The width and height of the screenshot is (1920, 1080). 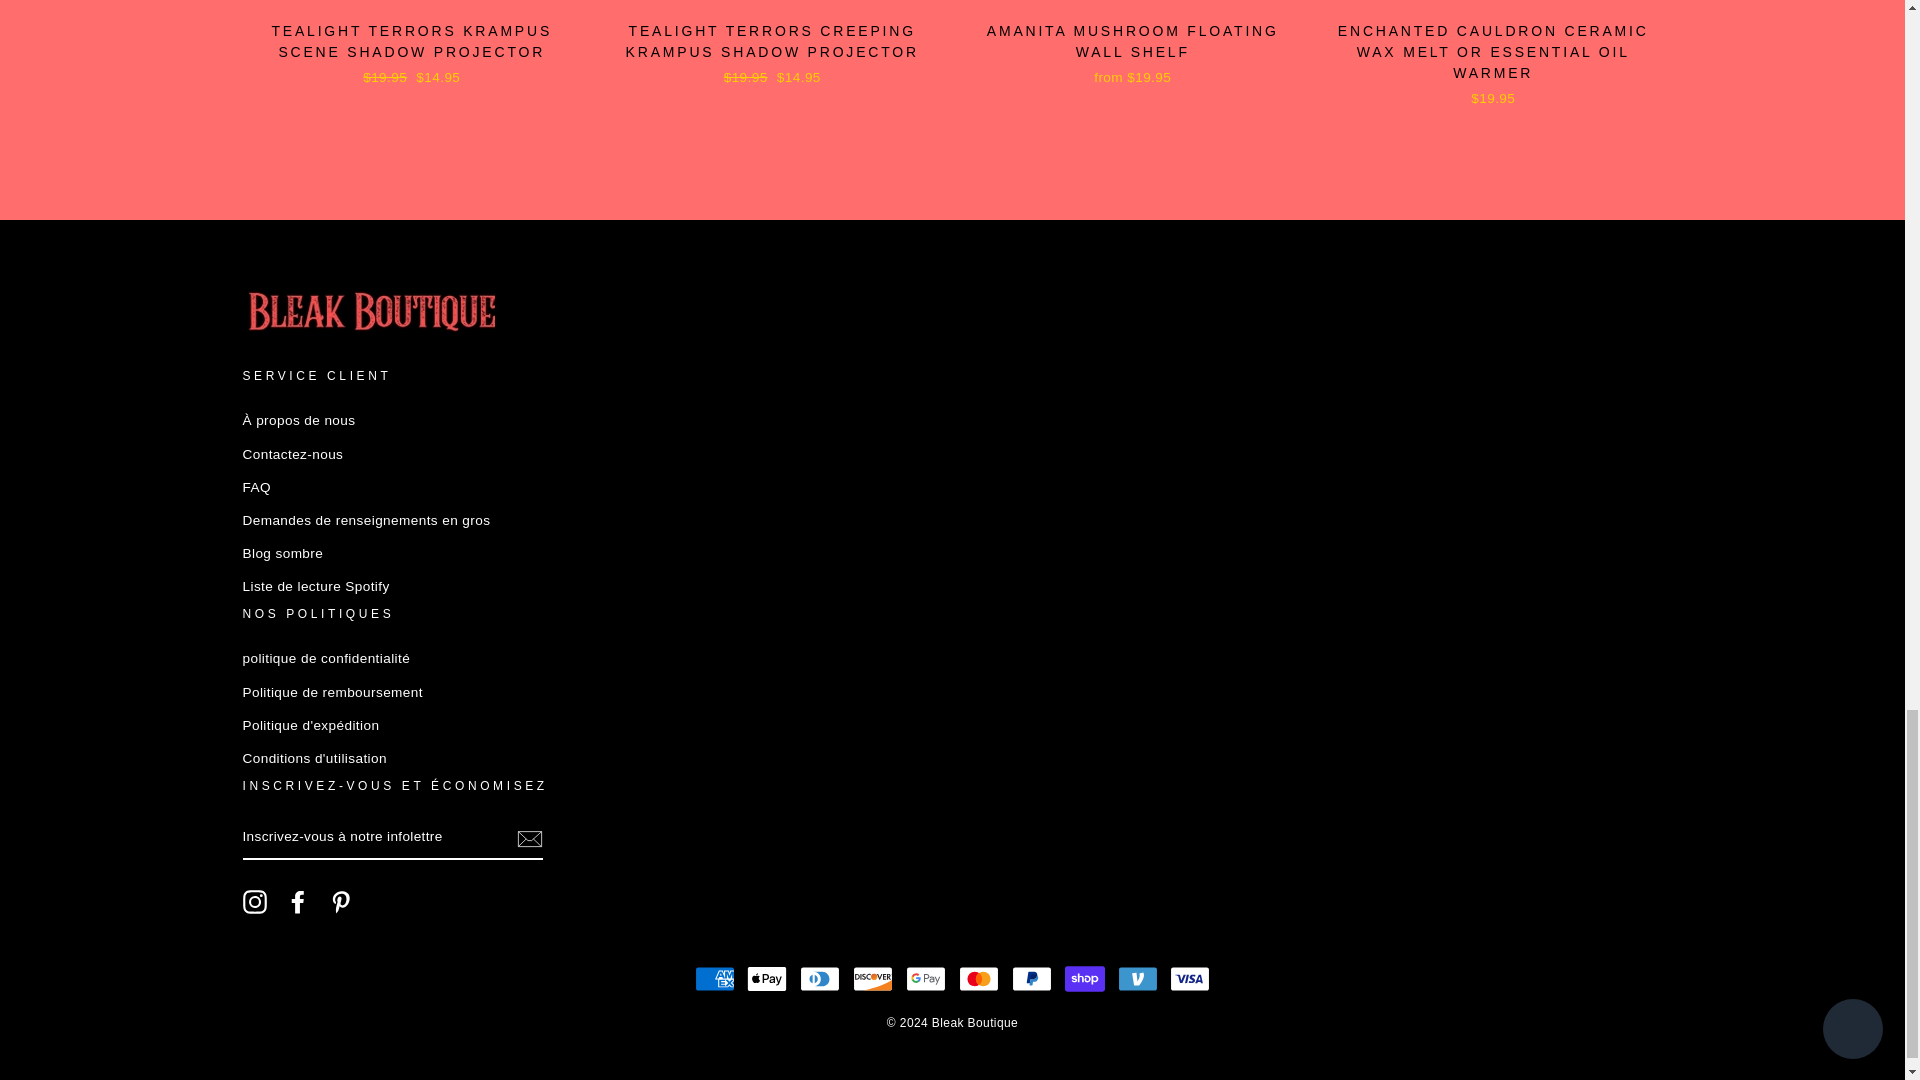 What do you see at coordinates (766, 979) in the screenshot?
I see `Apple Pay` at bounding box center [766, 979].